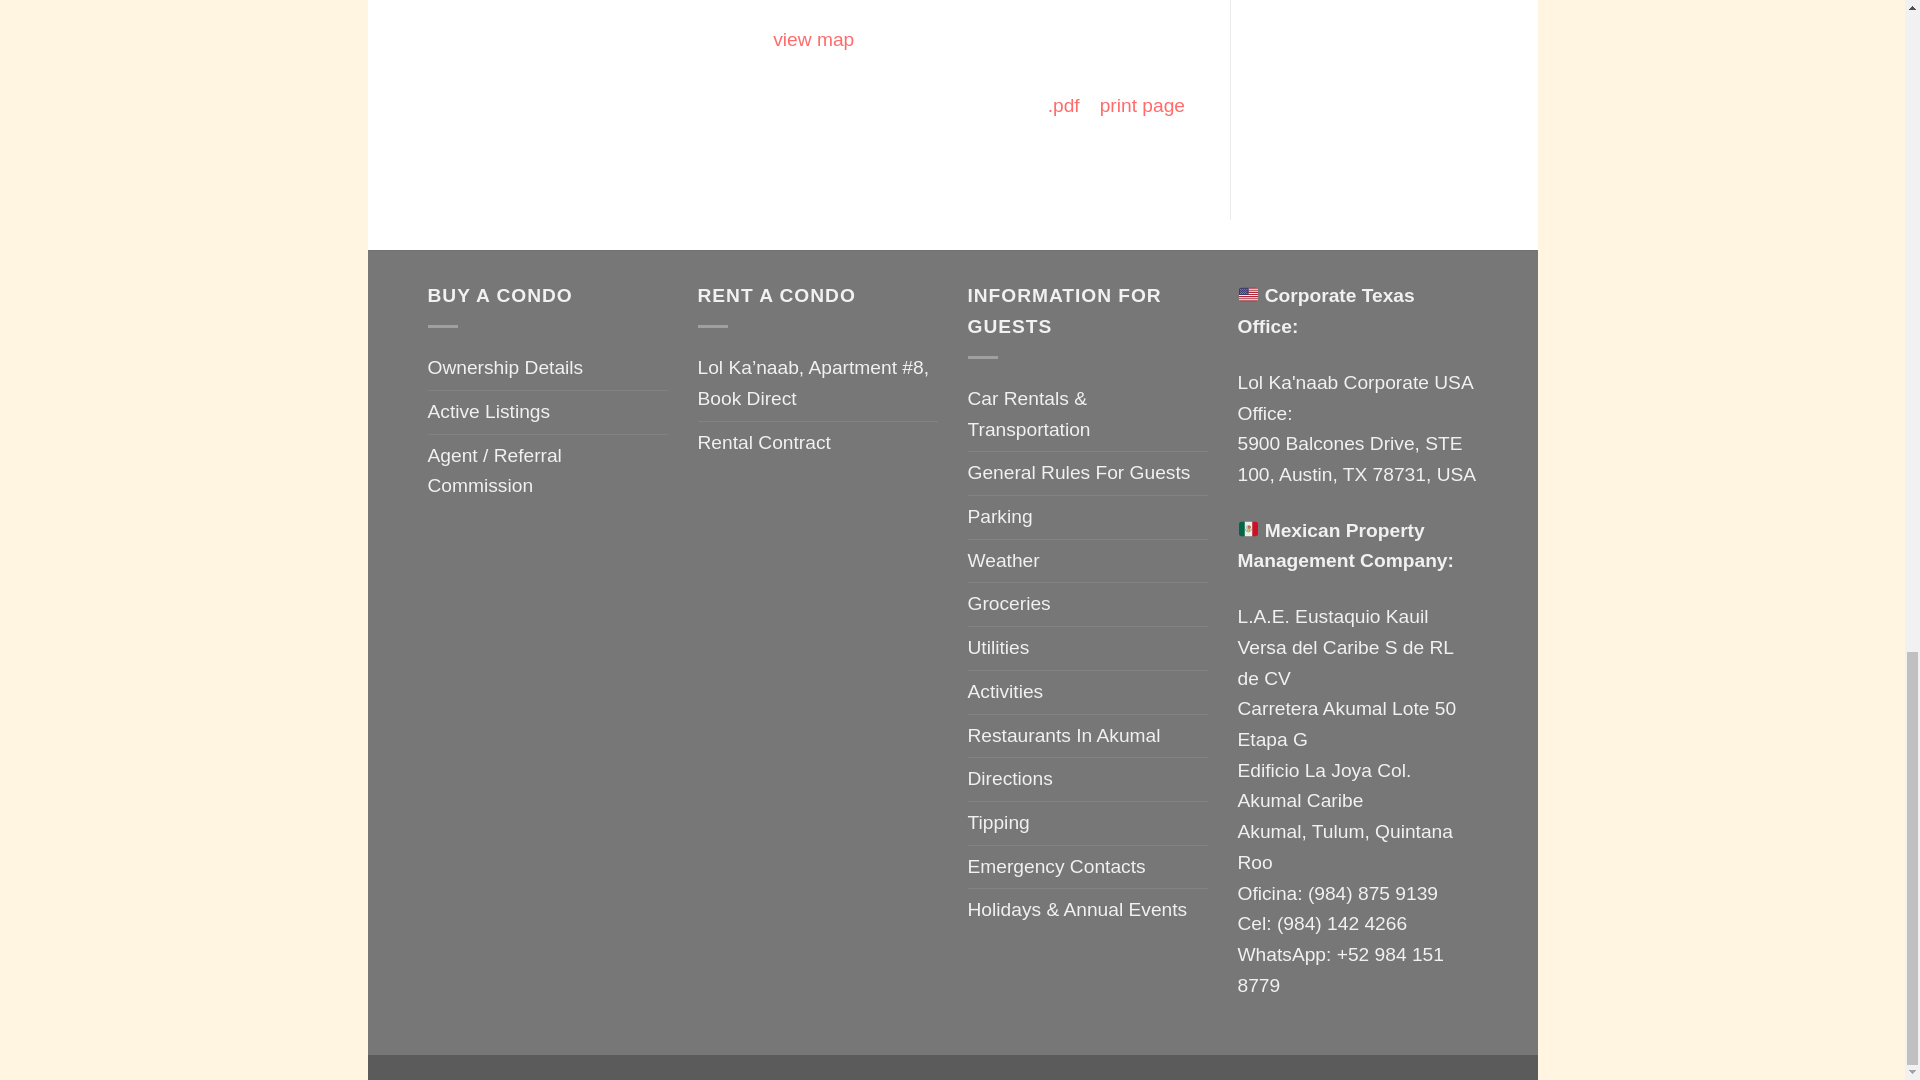  I want to click on Utilities, so click(998, 648).